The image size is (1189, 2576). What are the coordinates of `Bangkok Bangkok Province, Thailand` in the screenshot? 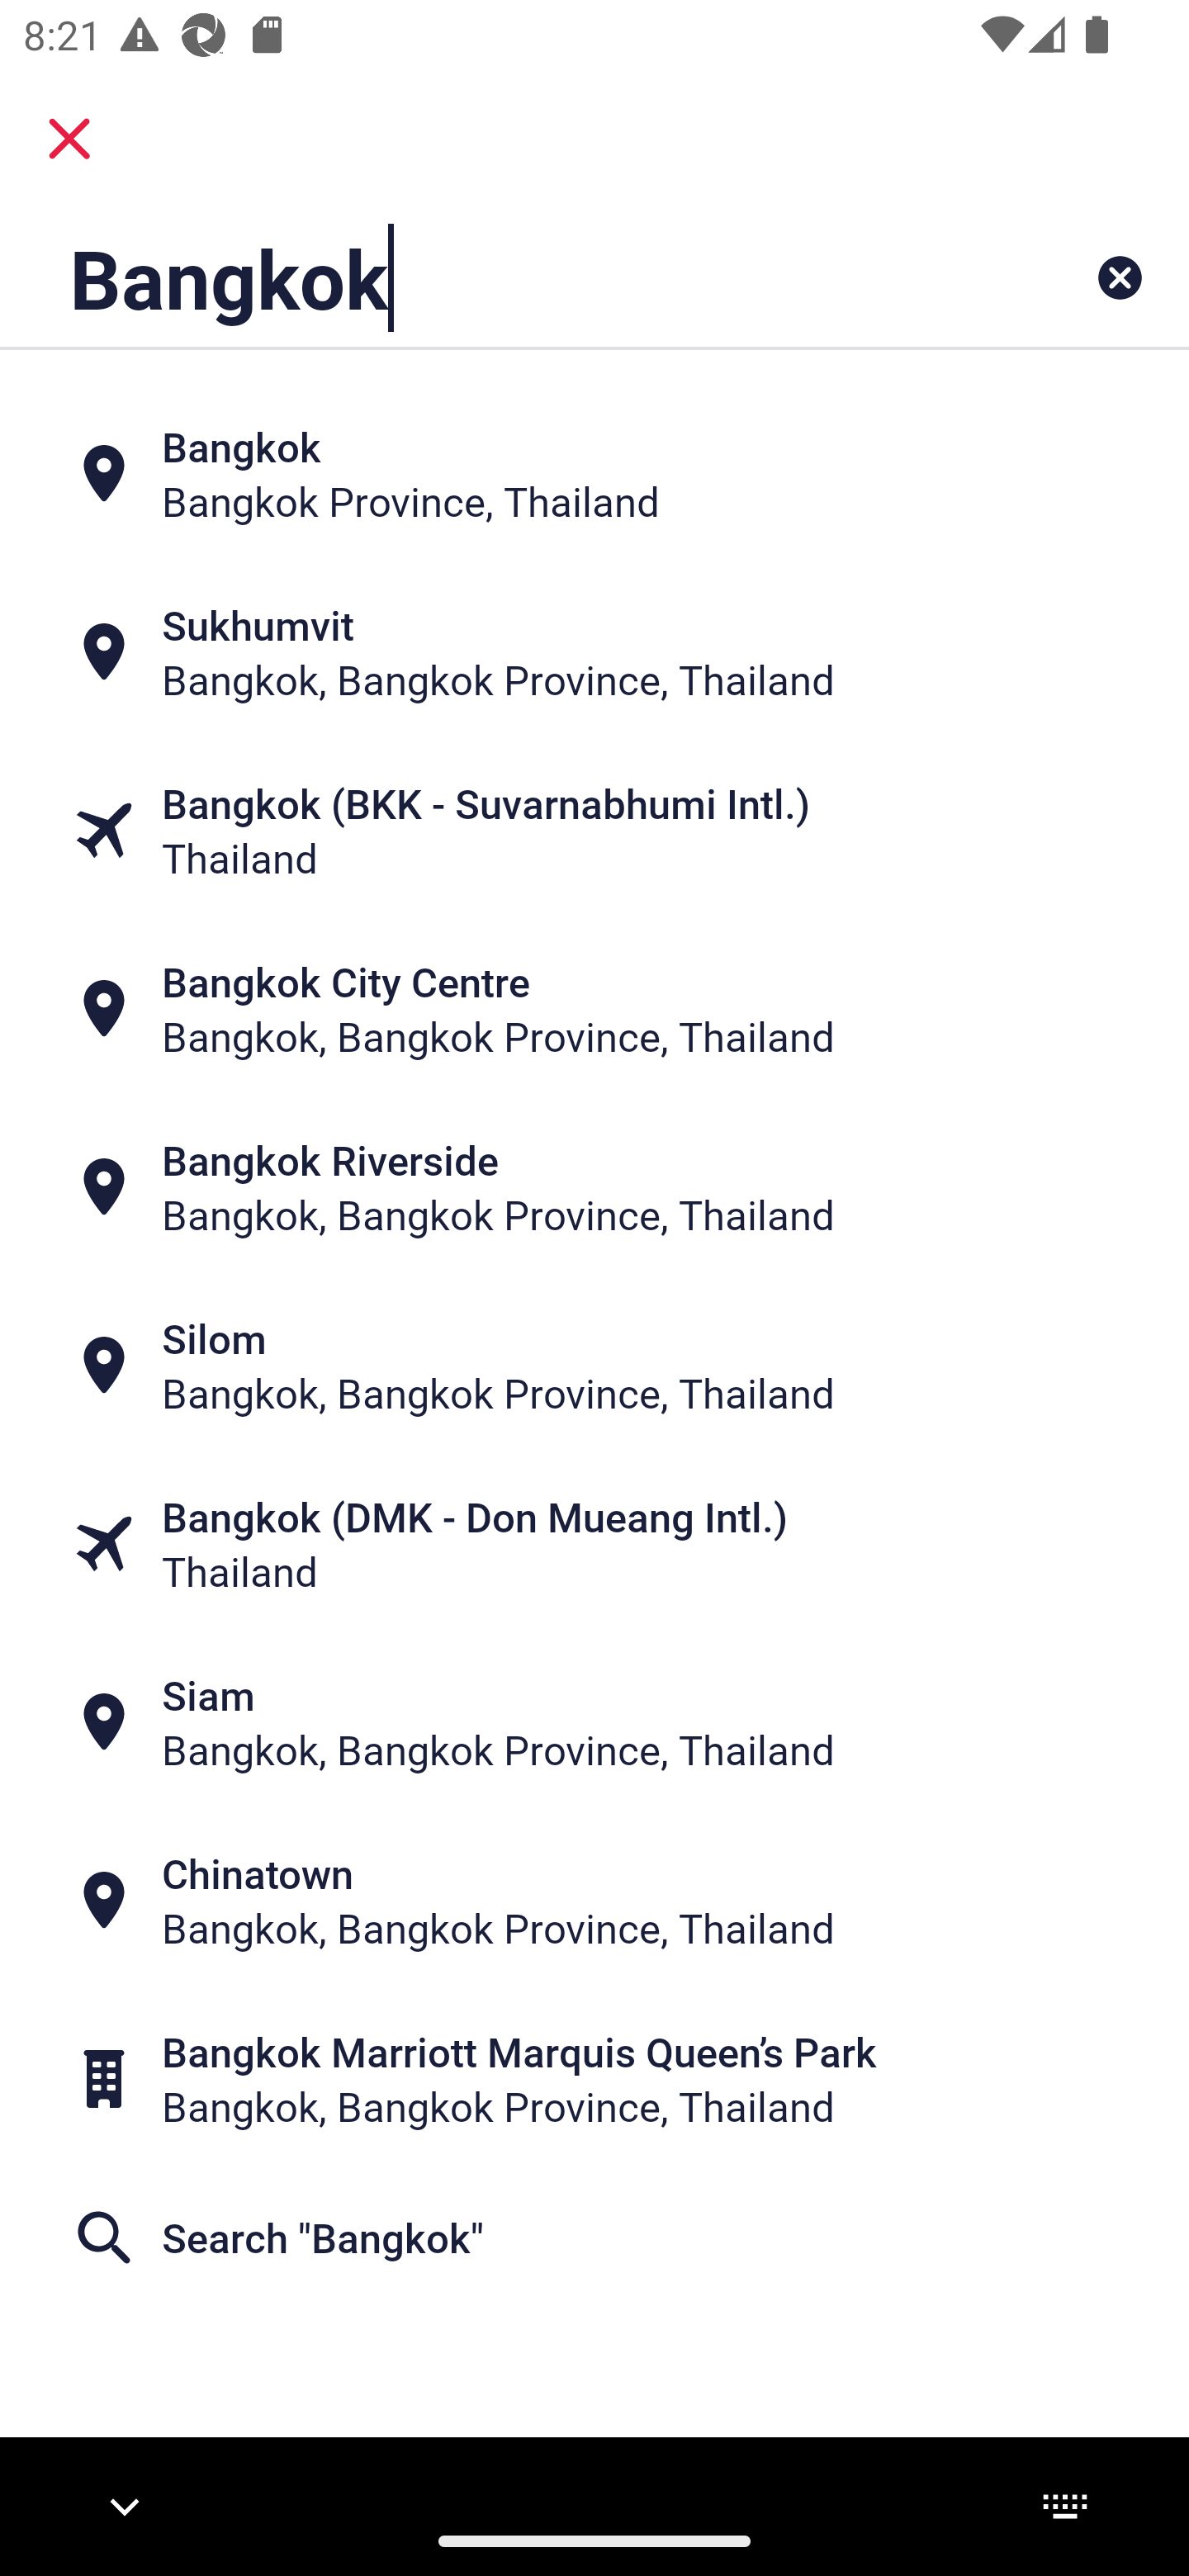 It's located at (594, 474).